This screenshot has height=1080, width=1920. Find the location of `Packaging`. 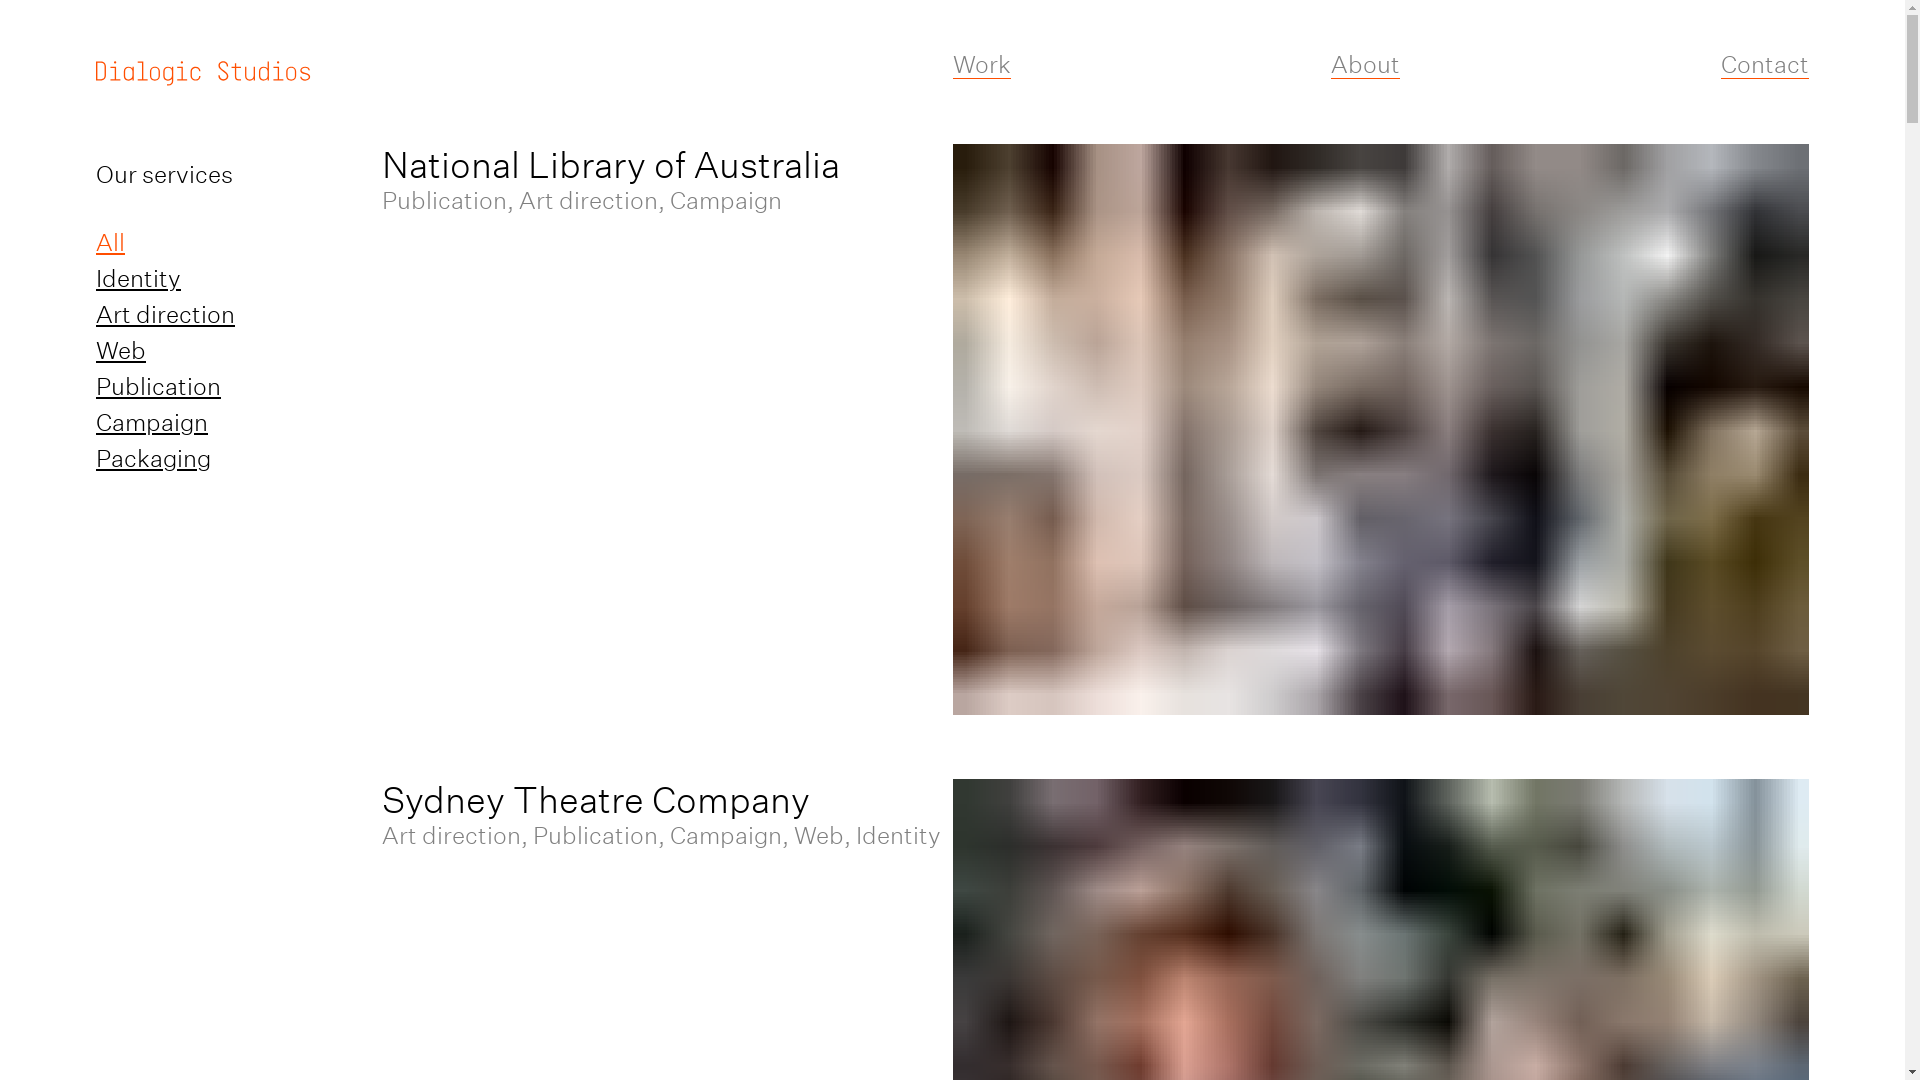

Packaging is located at coordinates (154, 458).